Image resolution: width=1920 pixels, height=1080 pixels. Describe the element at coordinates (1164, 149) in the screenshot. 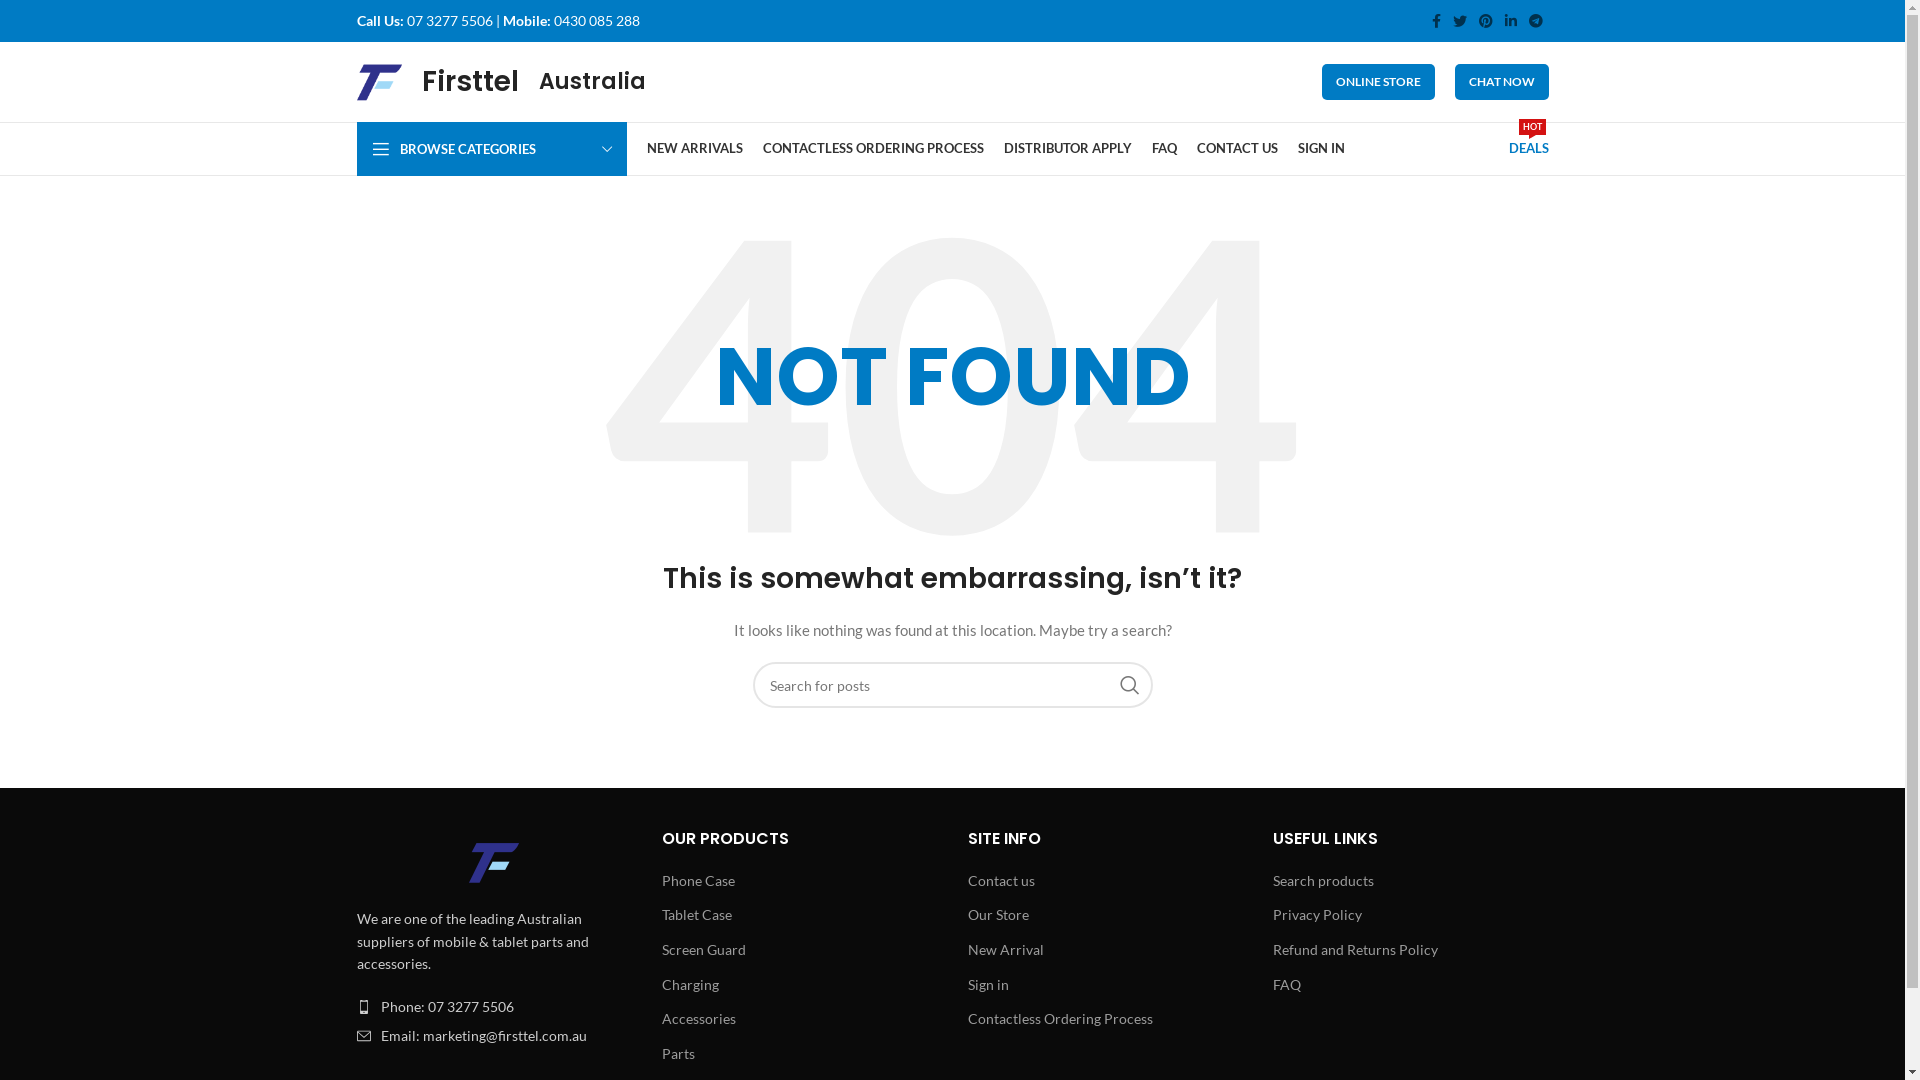

I see `FAQ` at that location.